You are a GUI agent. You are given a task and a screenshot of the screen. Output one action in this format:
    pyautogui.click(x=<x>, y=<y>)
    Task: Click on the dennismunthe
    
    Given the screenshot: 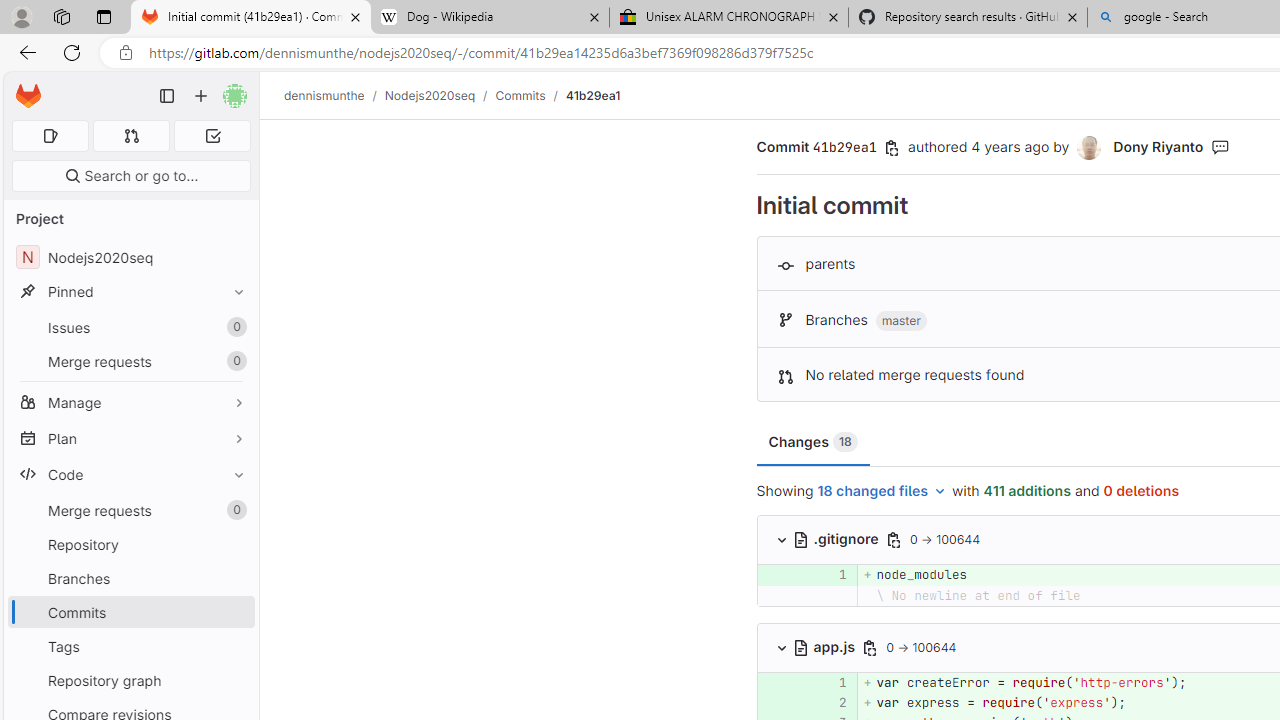 What is the action you would take?
    pyautogui.click(x=324, y=95)
    